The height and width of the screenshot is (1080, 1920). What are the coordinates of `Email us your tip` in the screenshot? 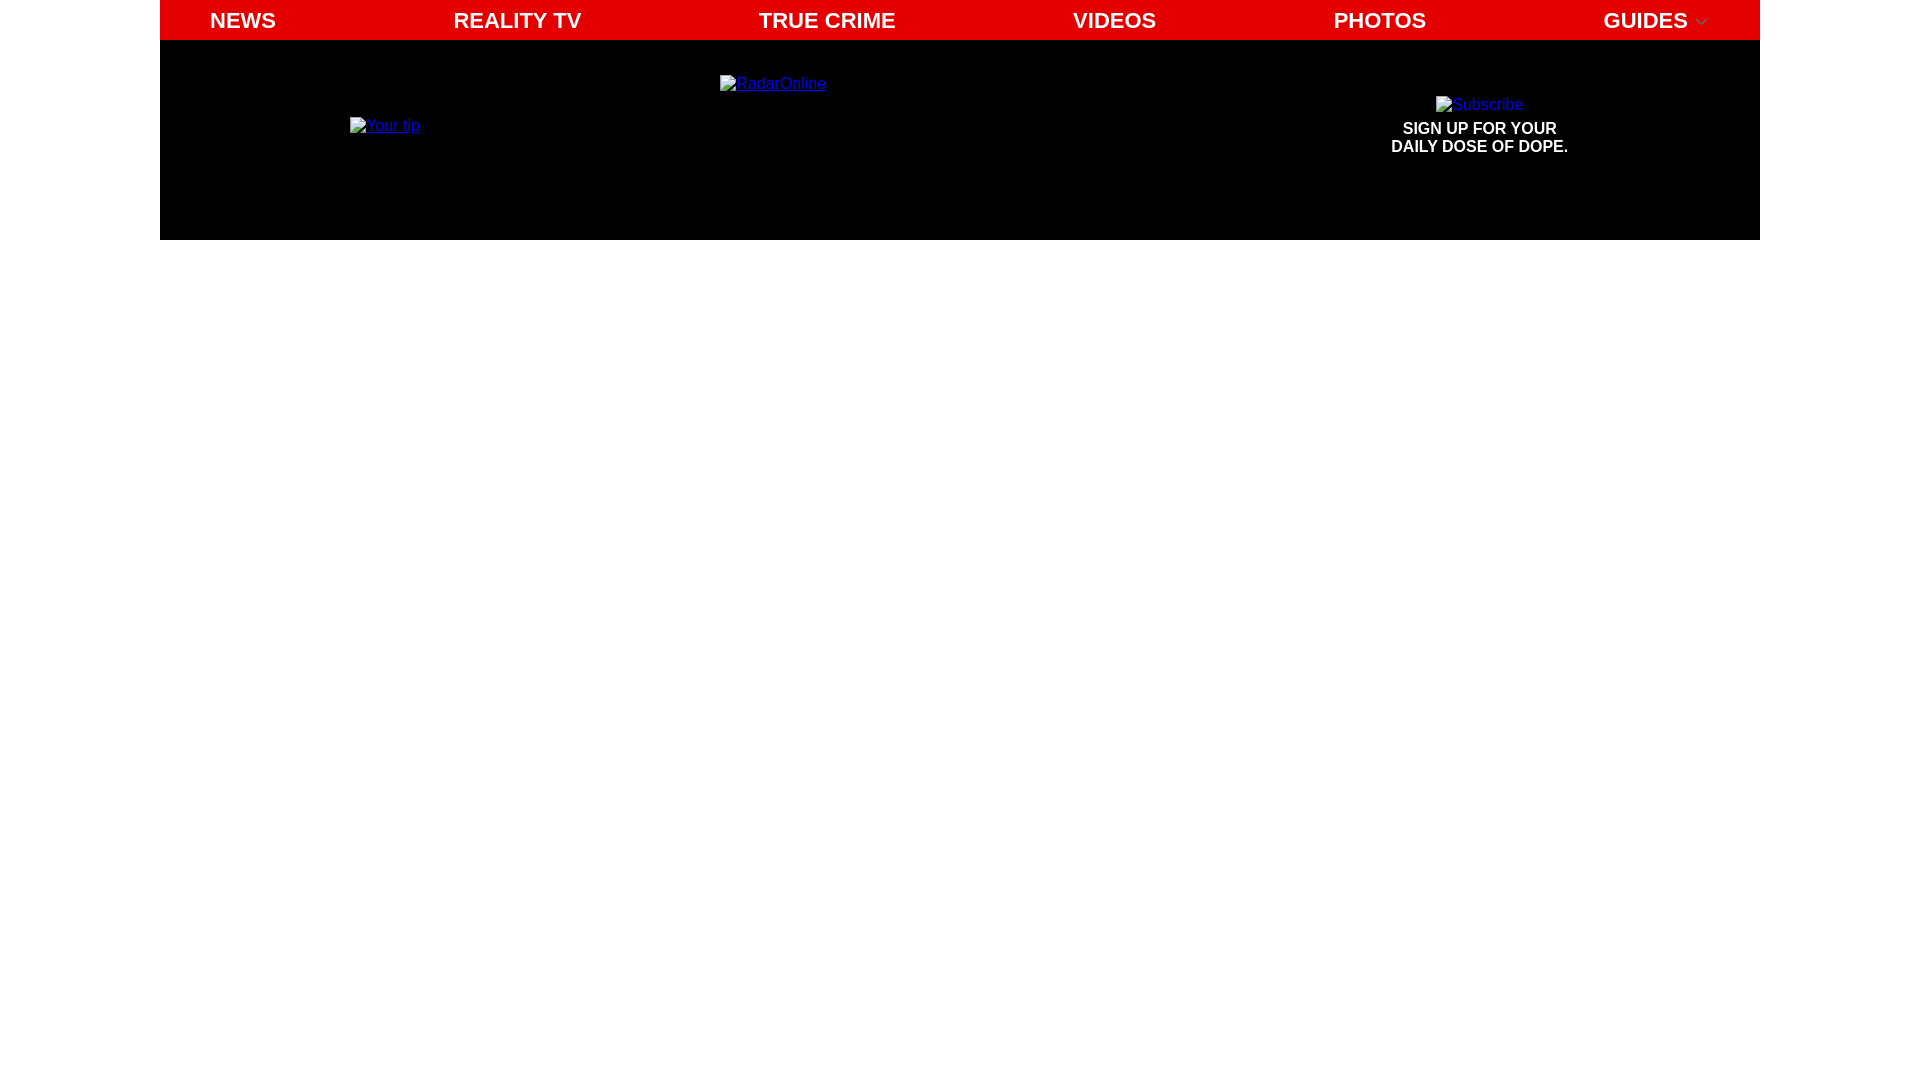 It's located at (1380, 20).